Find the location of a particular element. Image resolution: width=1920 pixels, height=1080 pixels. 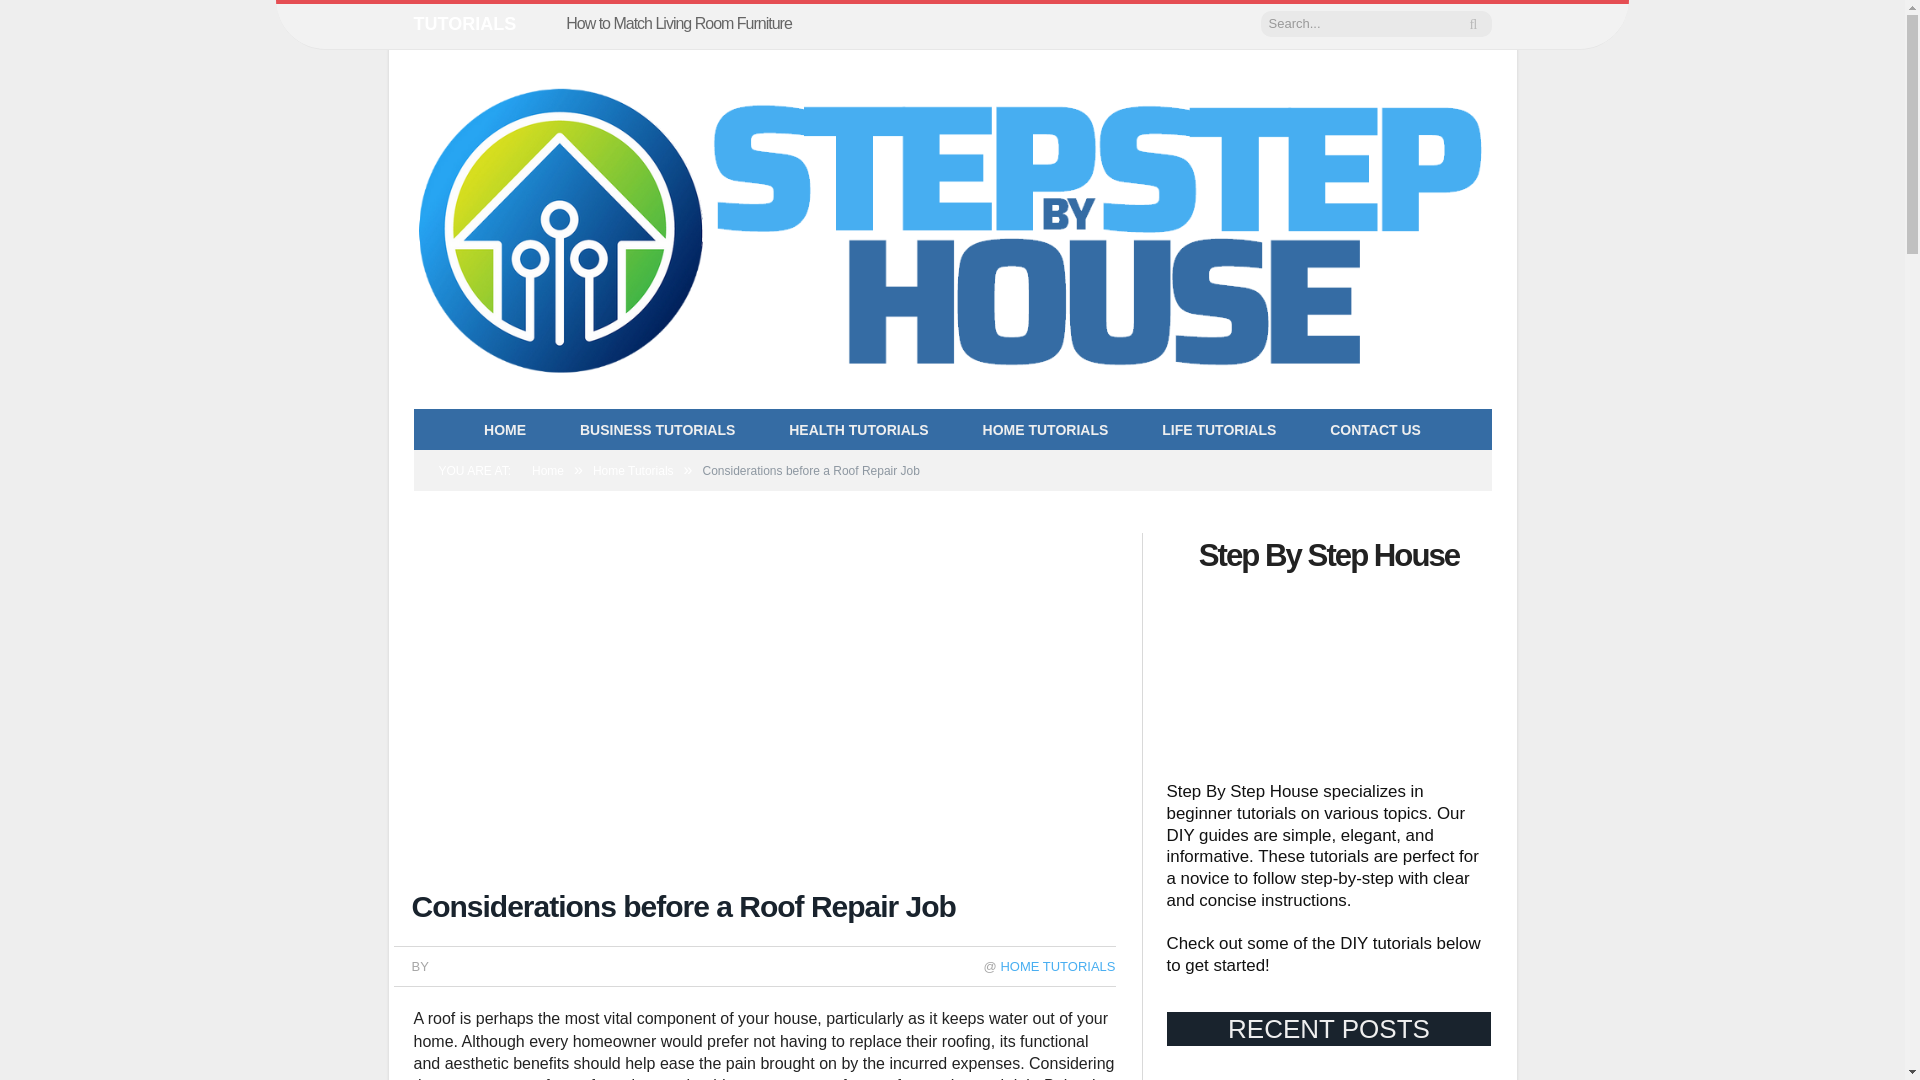

LIFE TUTORIALS is located at coordinates (1218, 430).